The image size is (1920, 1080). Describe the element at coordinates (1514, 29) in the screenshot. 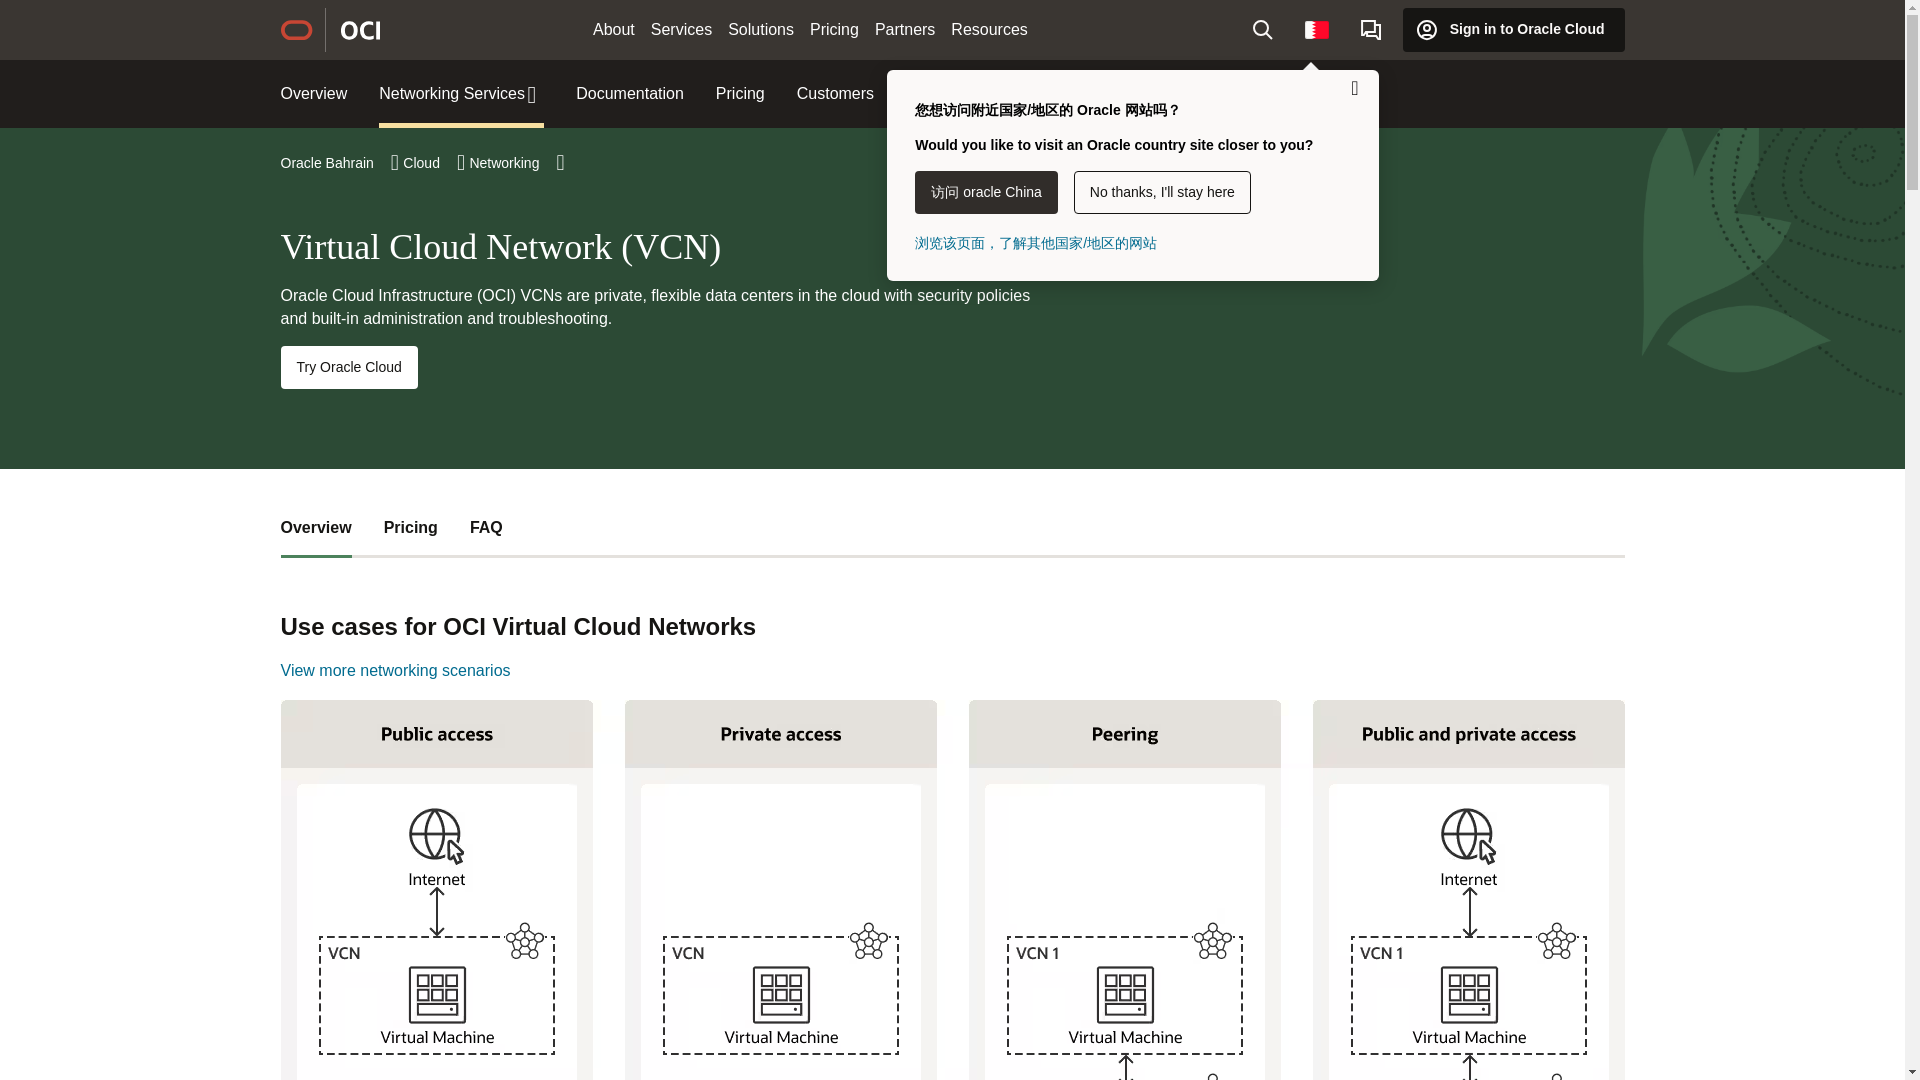

I see `Sign in to Oracle Cloud` at that location.